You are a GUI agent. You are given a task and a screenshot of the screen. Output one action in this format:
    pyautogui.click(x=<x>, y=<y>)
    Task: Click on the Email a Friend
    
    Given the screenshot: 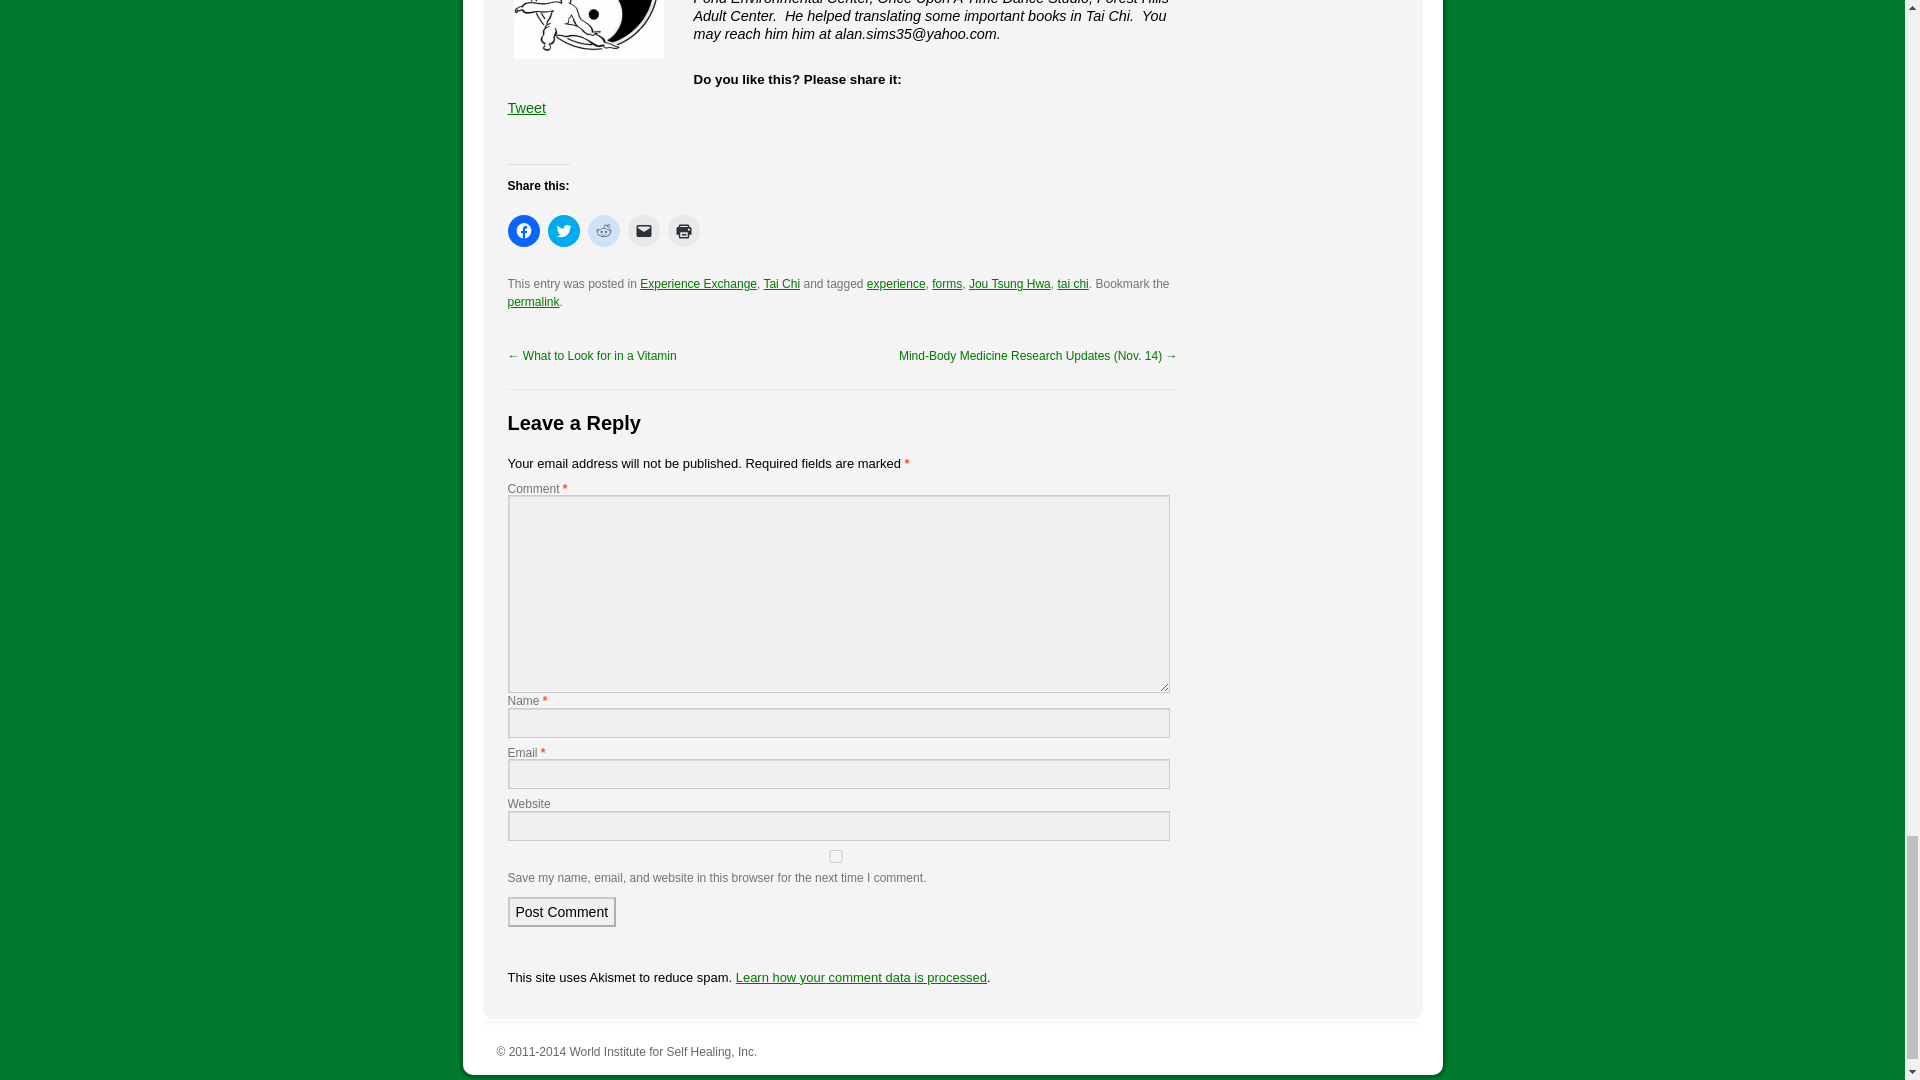 What is the action you would take?
    pyautogui.click(x=558, y=136)
    